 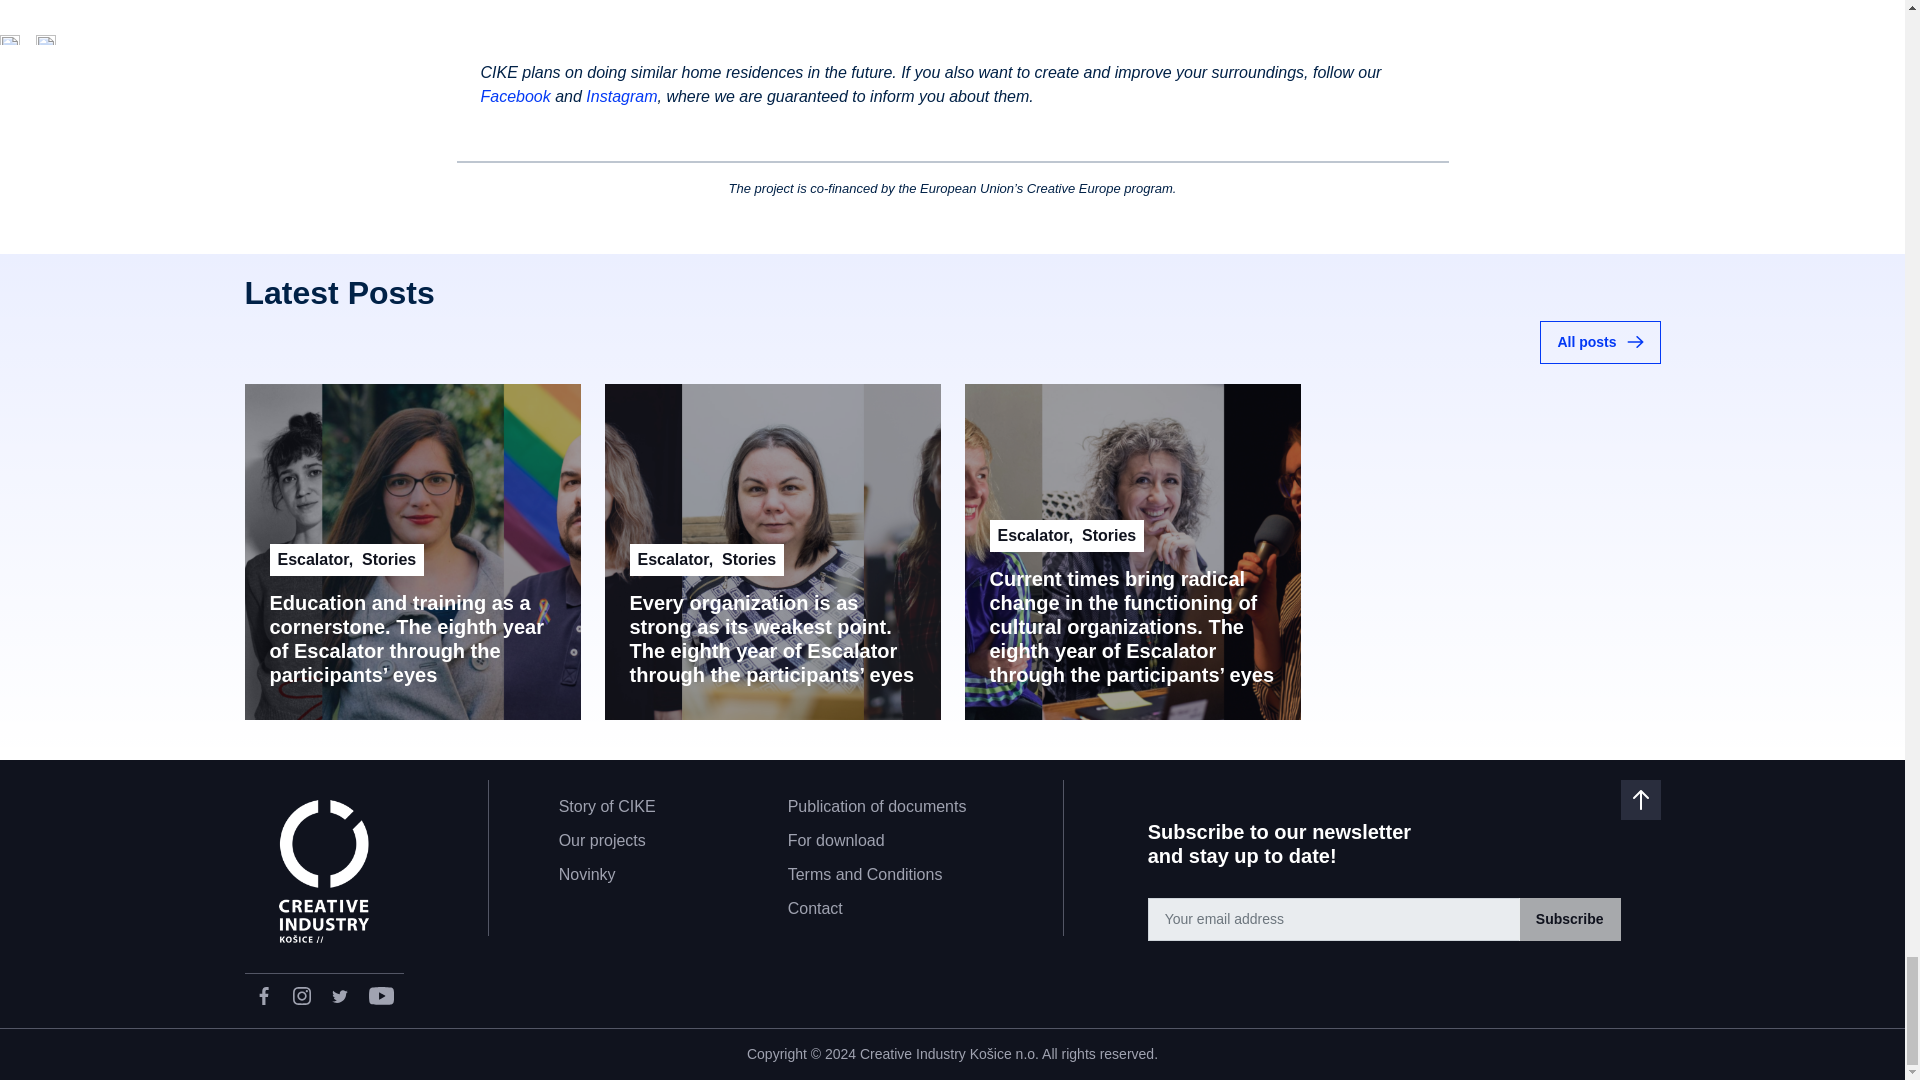 I want to click on For download, so click(x=836, y=840).